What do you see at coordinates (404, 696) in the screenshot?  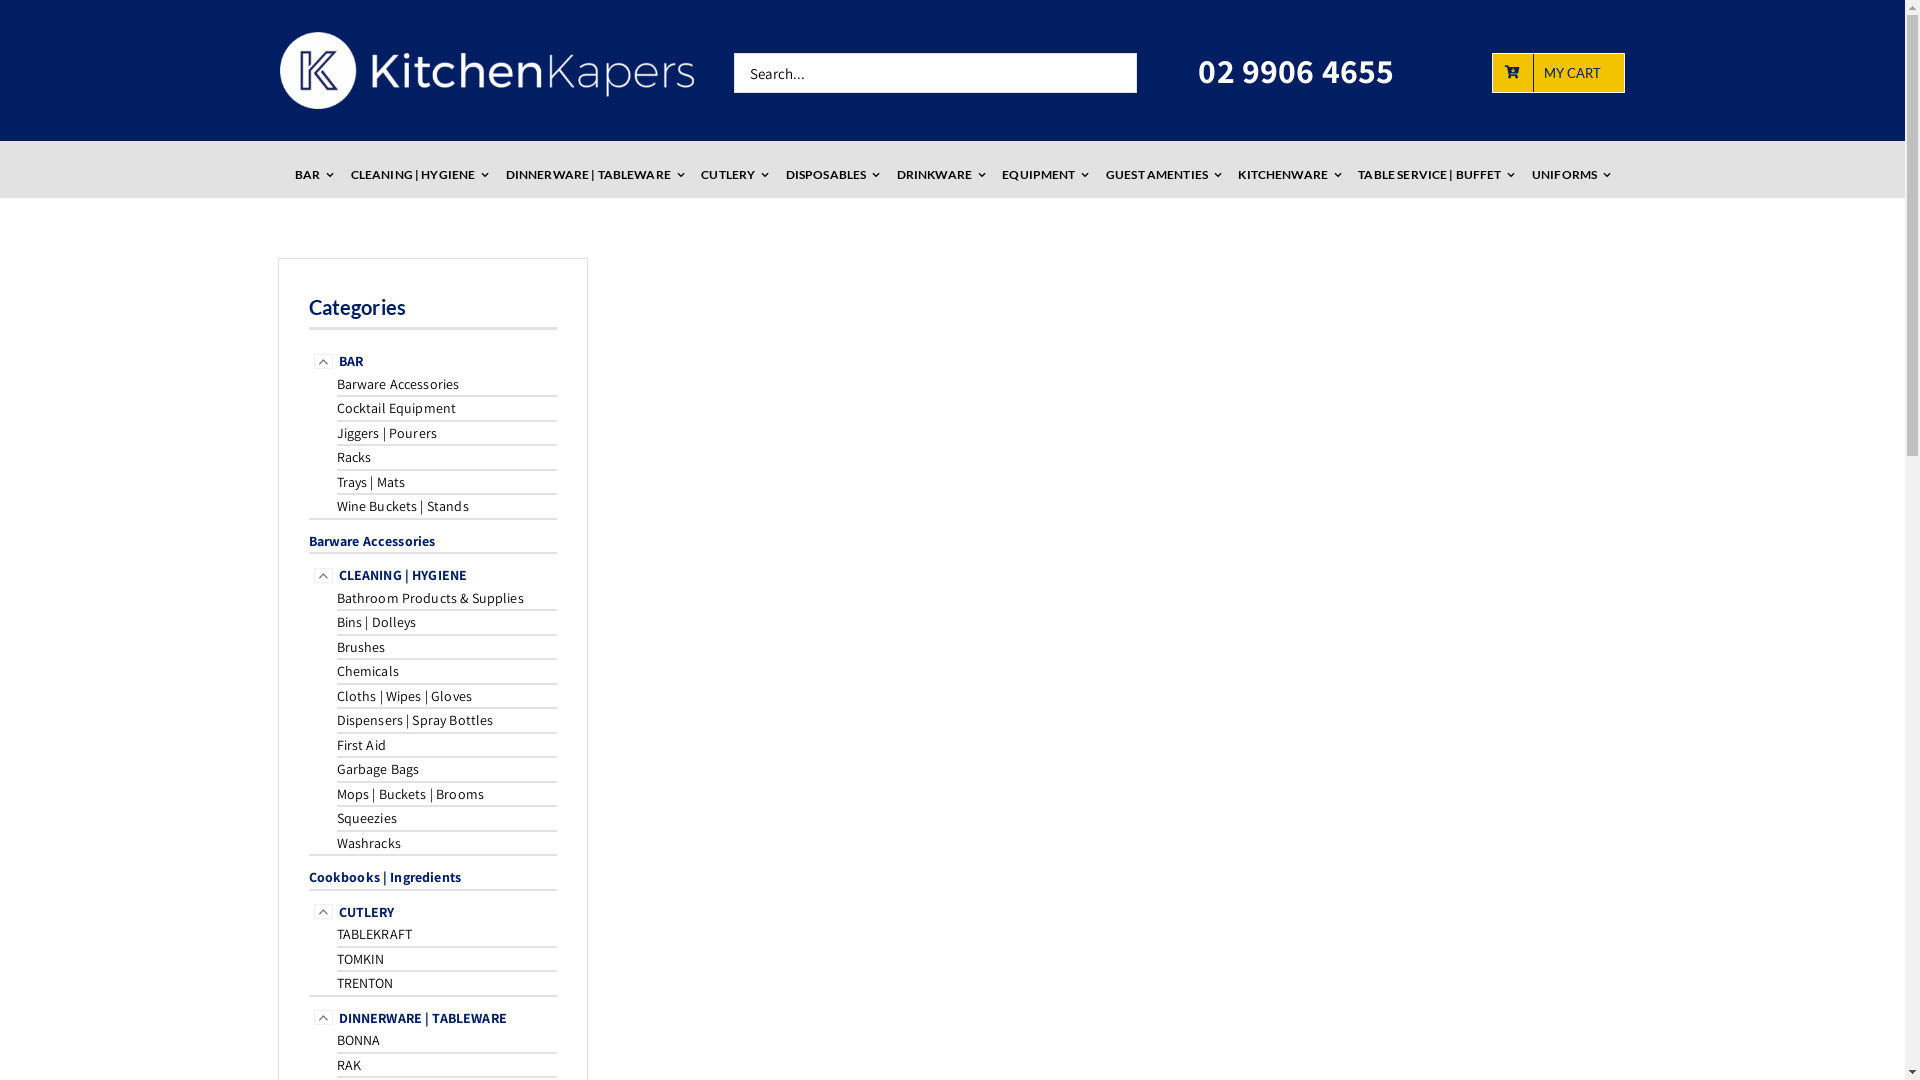 I see `Cloths | Wipes | Gloves` at bounding box center [404, 696].